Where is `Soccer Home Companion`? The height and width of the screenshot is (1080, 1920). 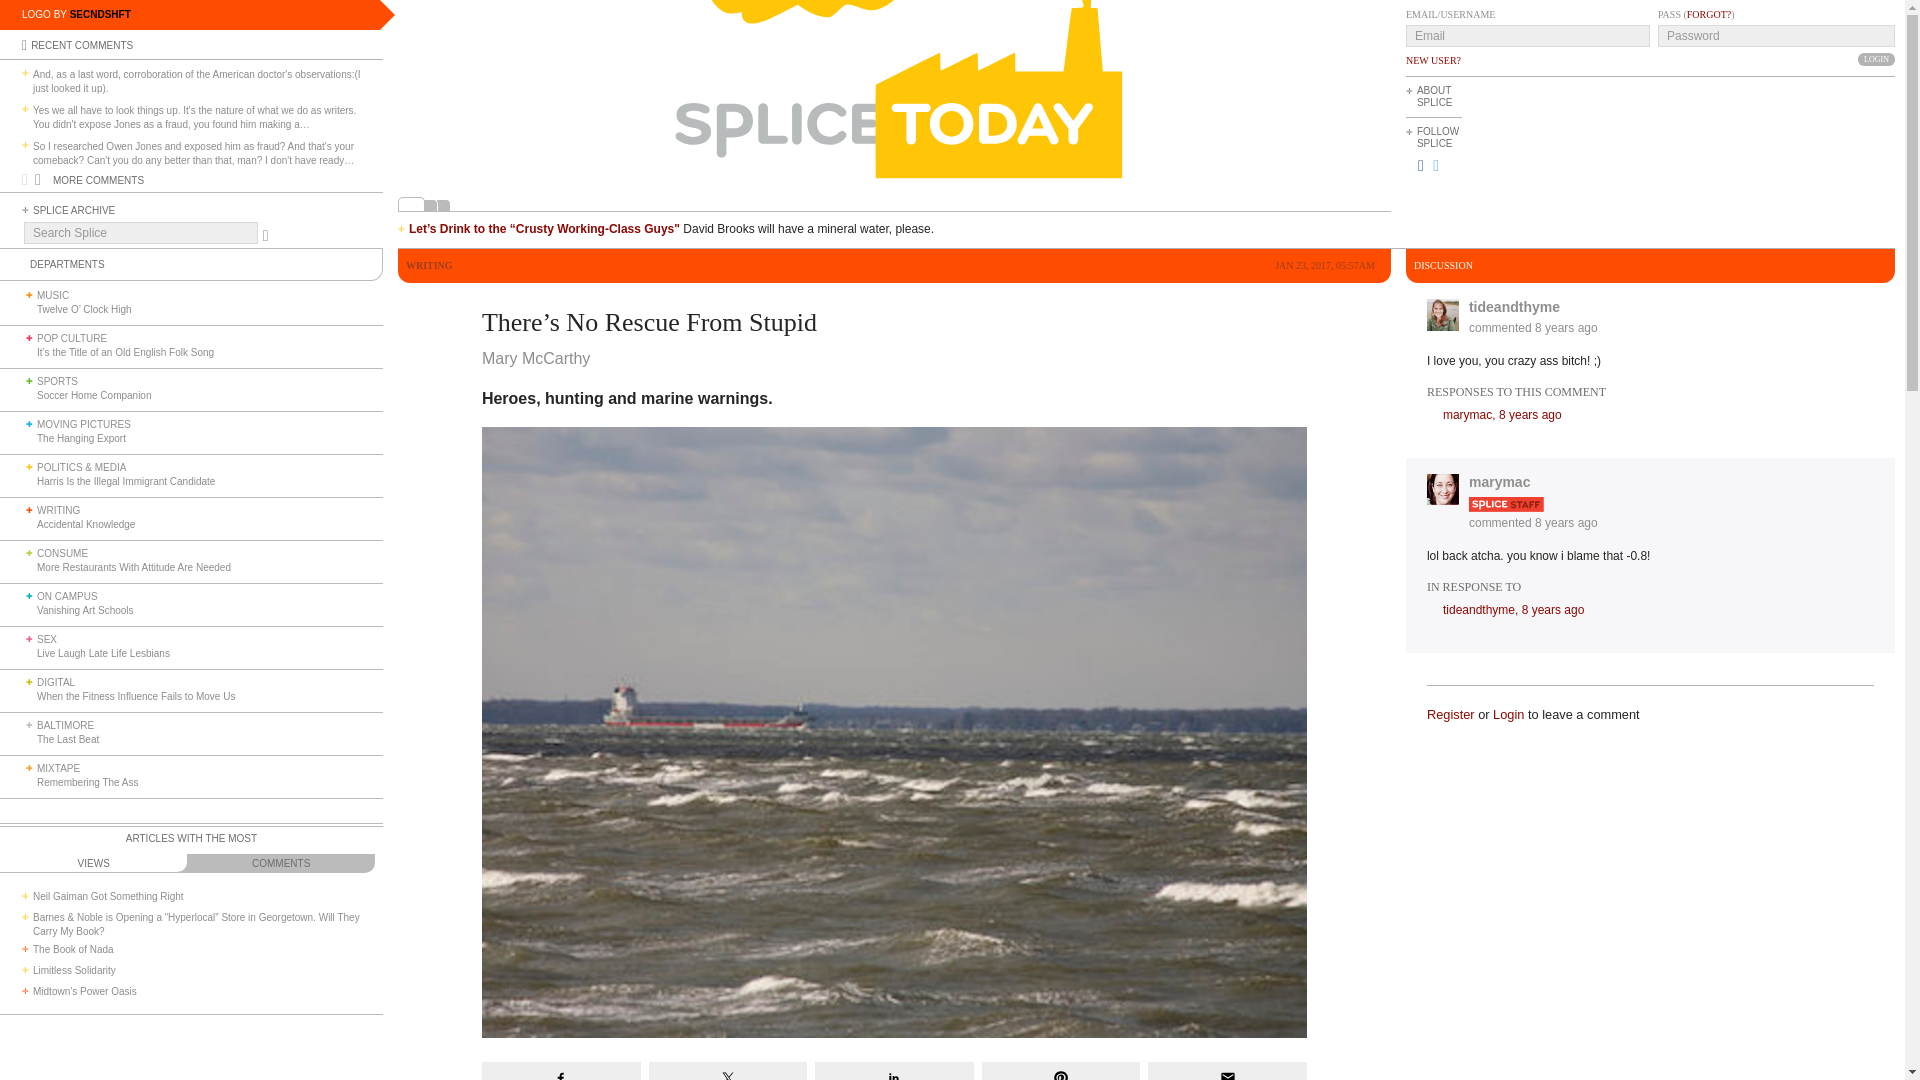
Soccer Home Companion is located at coordinates (94, 394).